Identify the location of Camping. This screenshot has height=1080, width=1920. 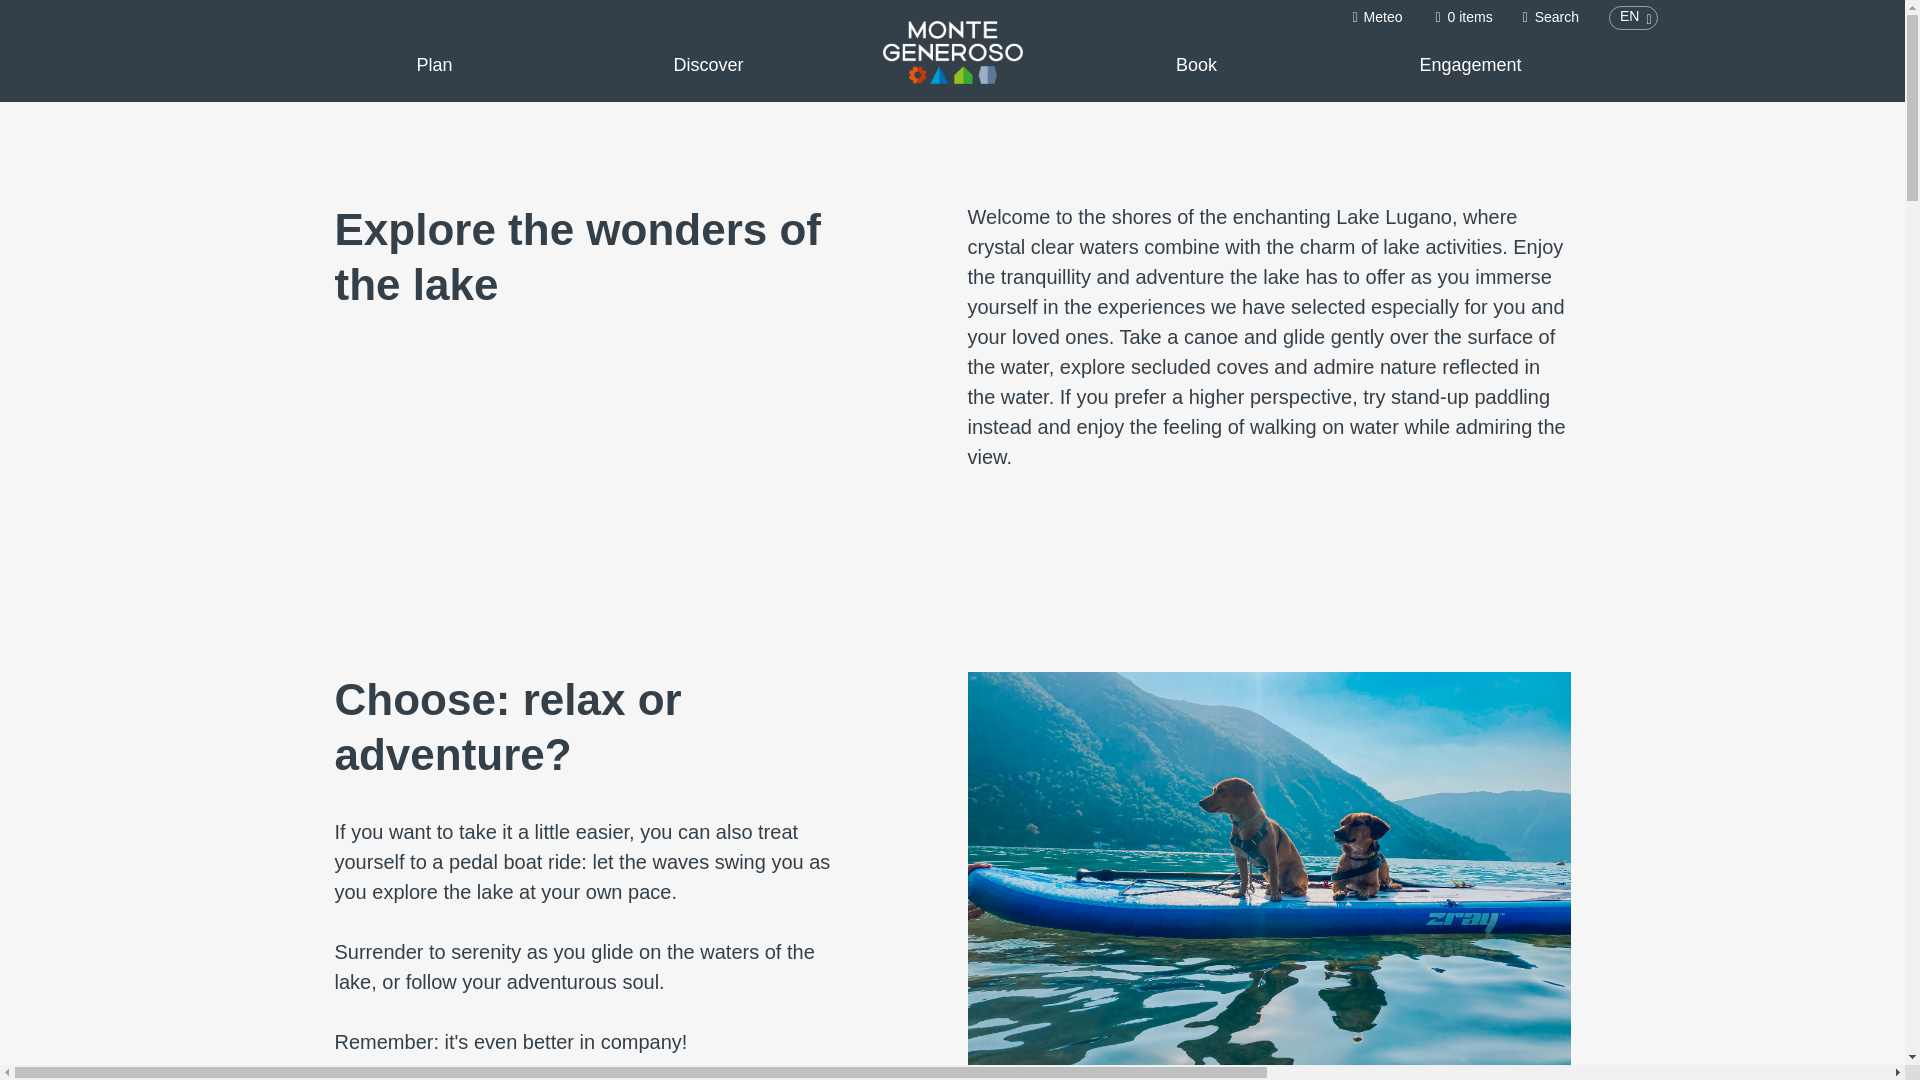
(1404, 48).